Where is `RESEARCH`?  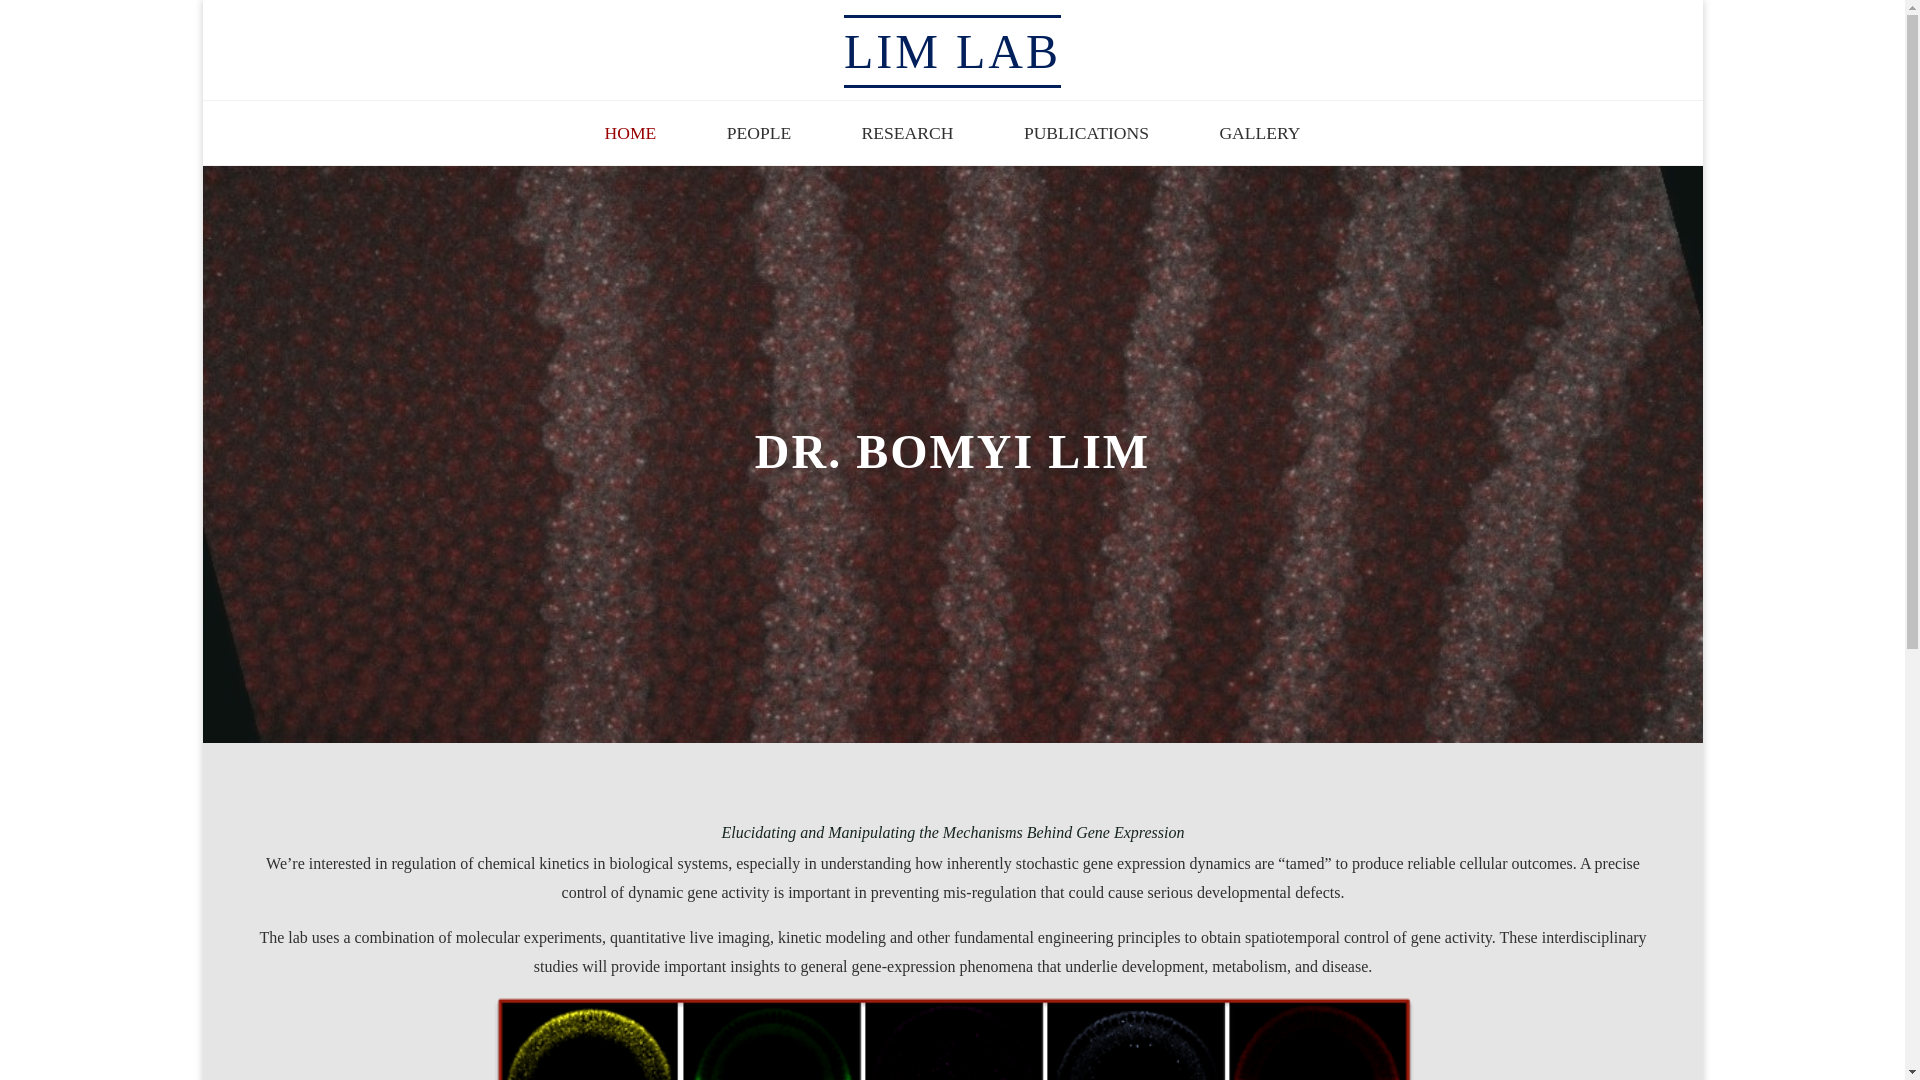 RESEARCH is located at coordinates (906, 134).